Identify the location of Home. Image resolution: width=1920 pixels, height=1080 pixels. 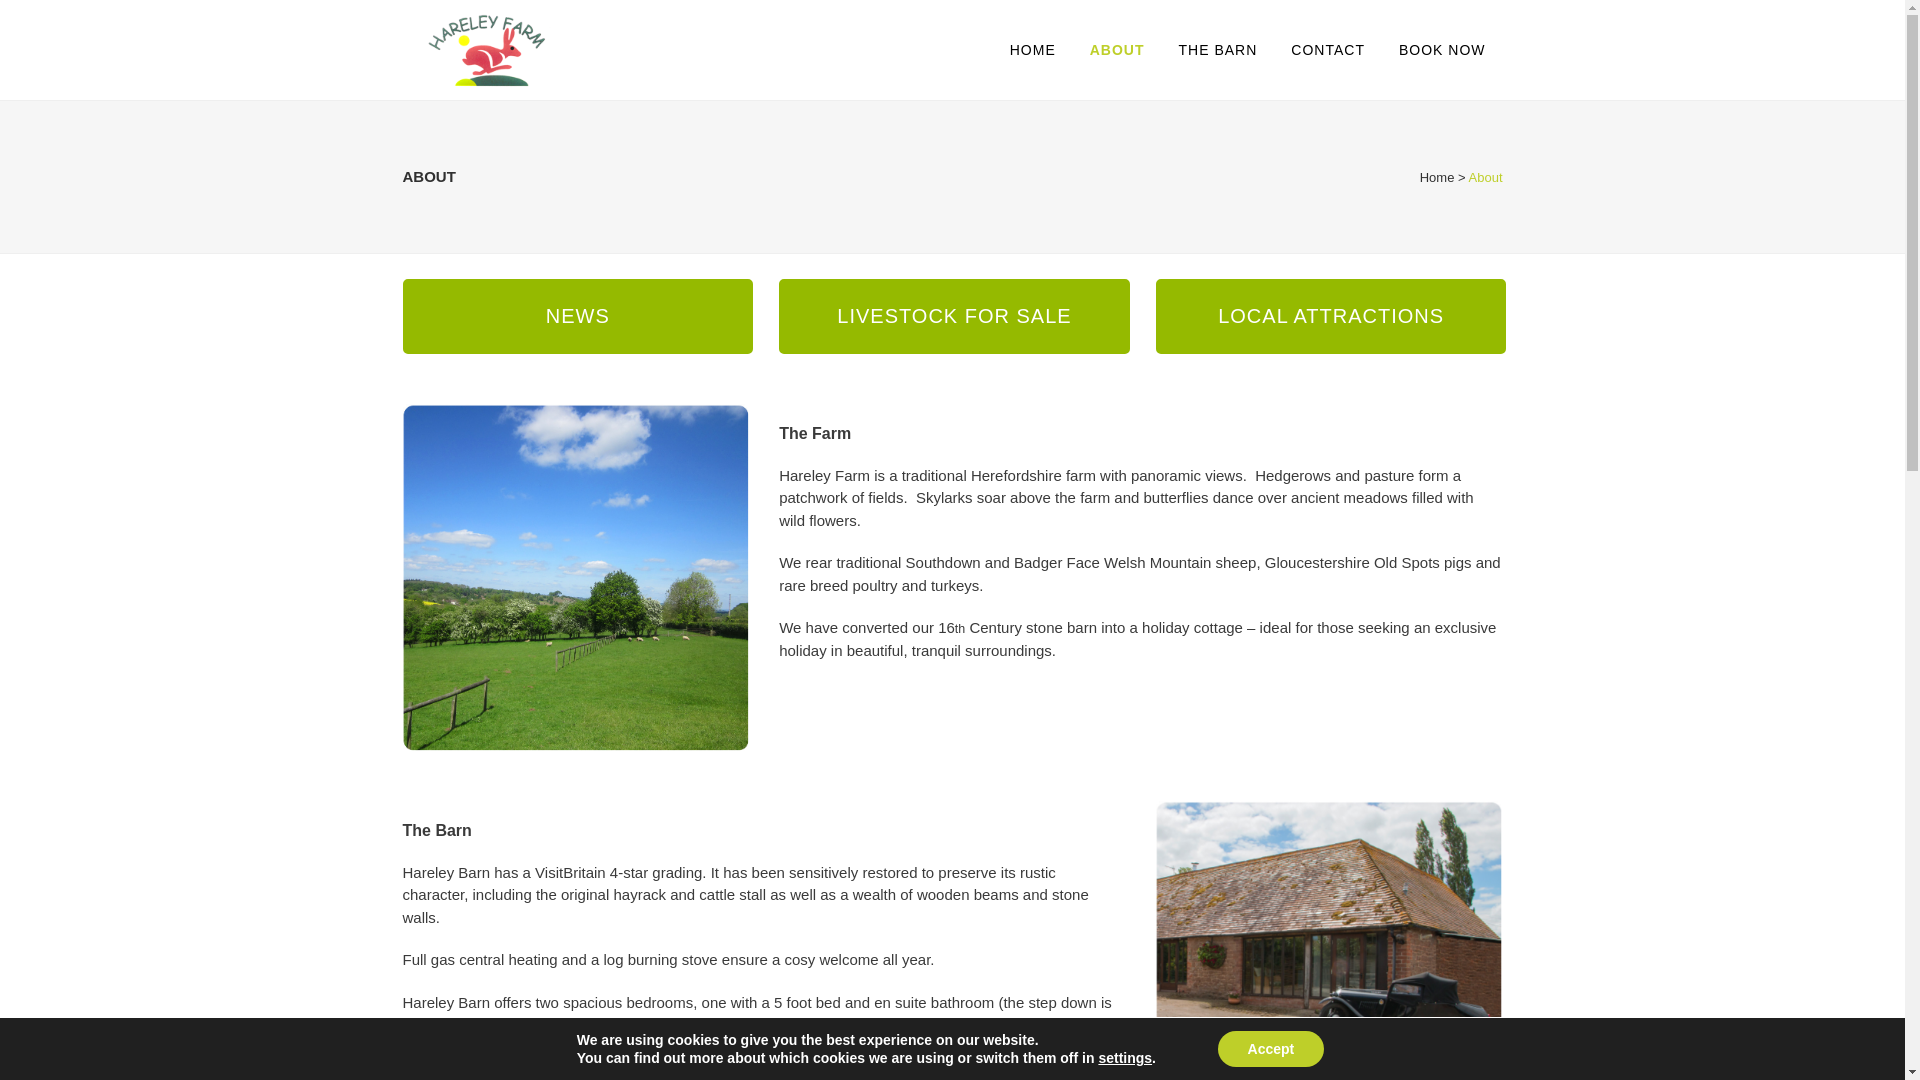
(1438, 176).